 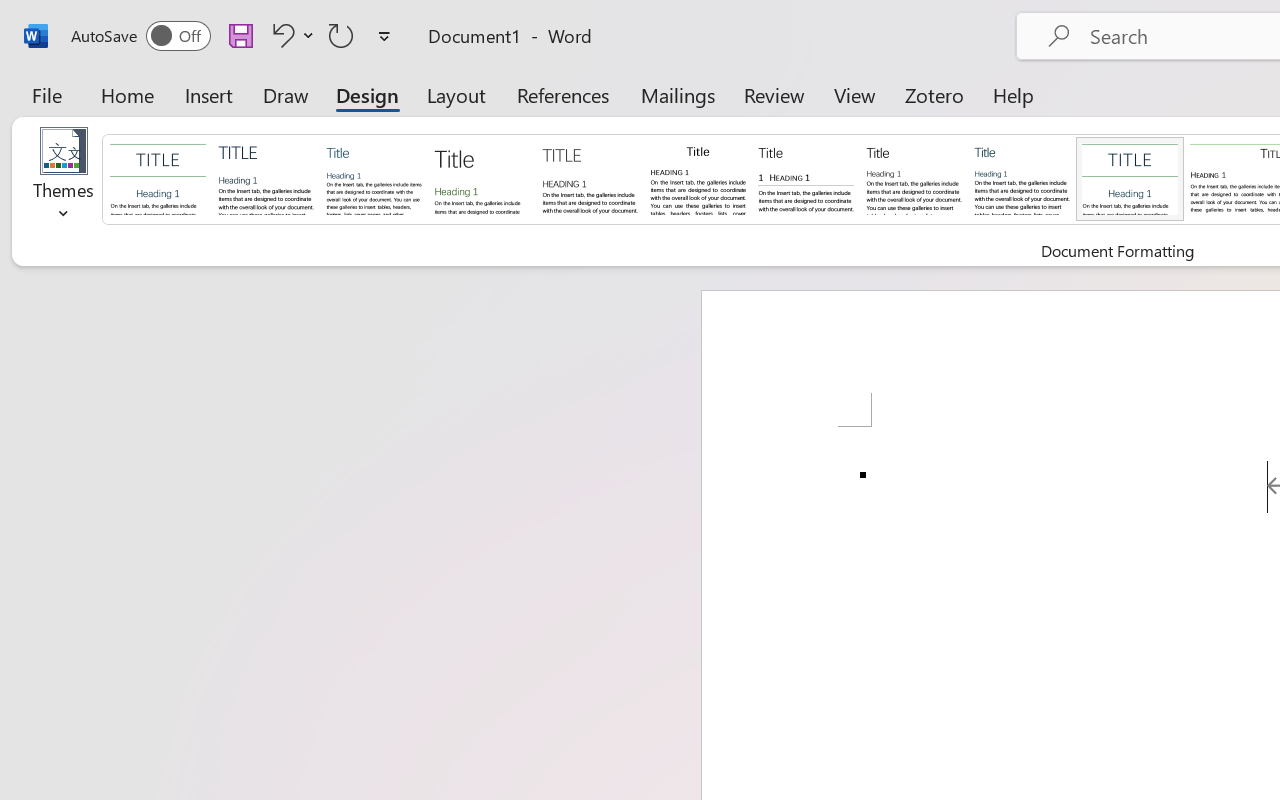 What do you see at coordinates (374, 178) in the screenshot?
I see `Basic (Simple)` at bounding box center [374, 178].